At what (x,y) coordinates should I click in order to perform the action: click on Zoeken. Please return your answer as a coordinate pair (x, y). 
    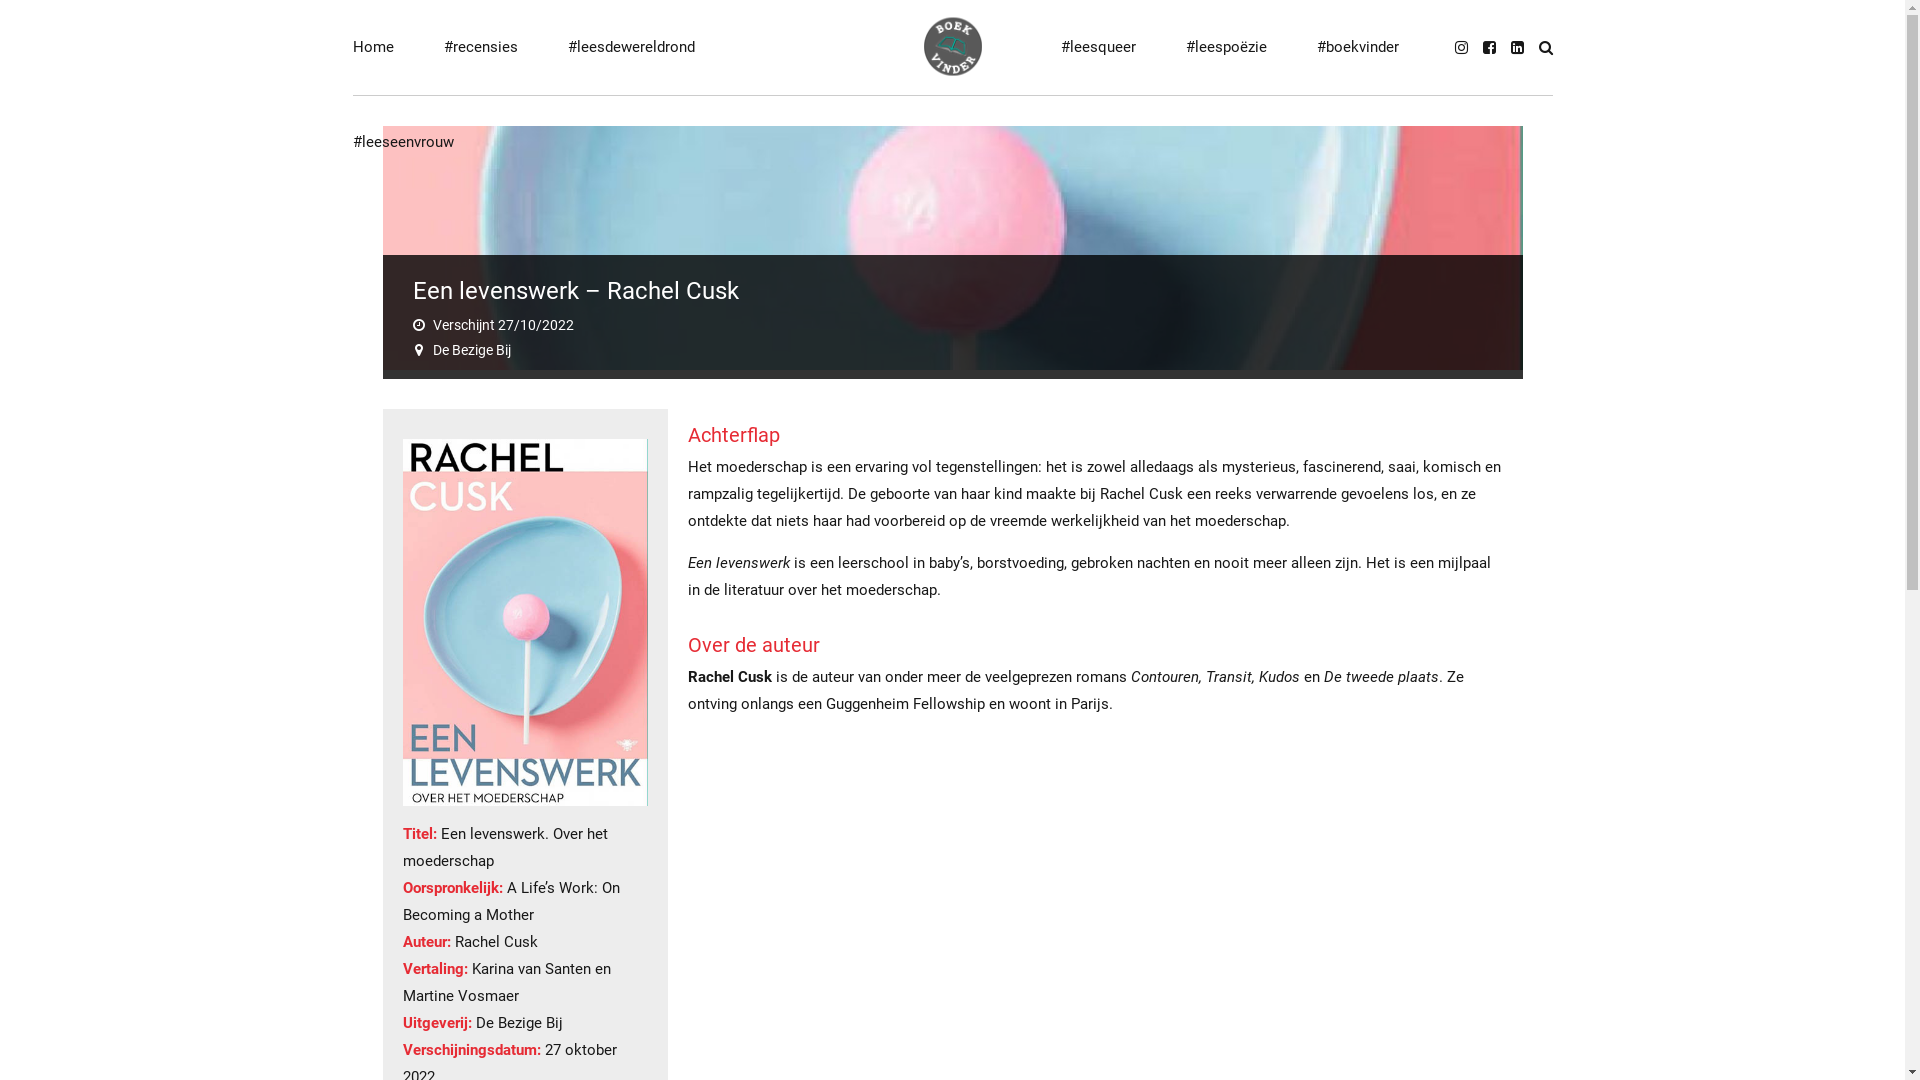
    Looking at the image, I should click on (1545, 48).